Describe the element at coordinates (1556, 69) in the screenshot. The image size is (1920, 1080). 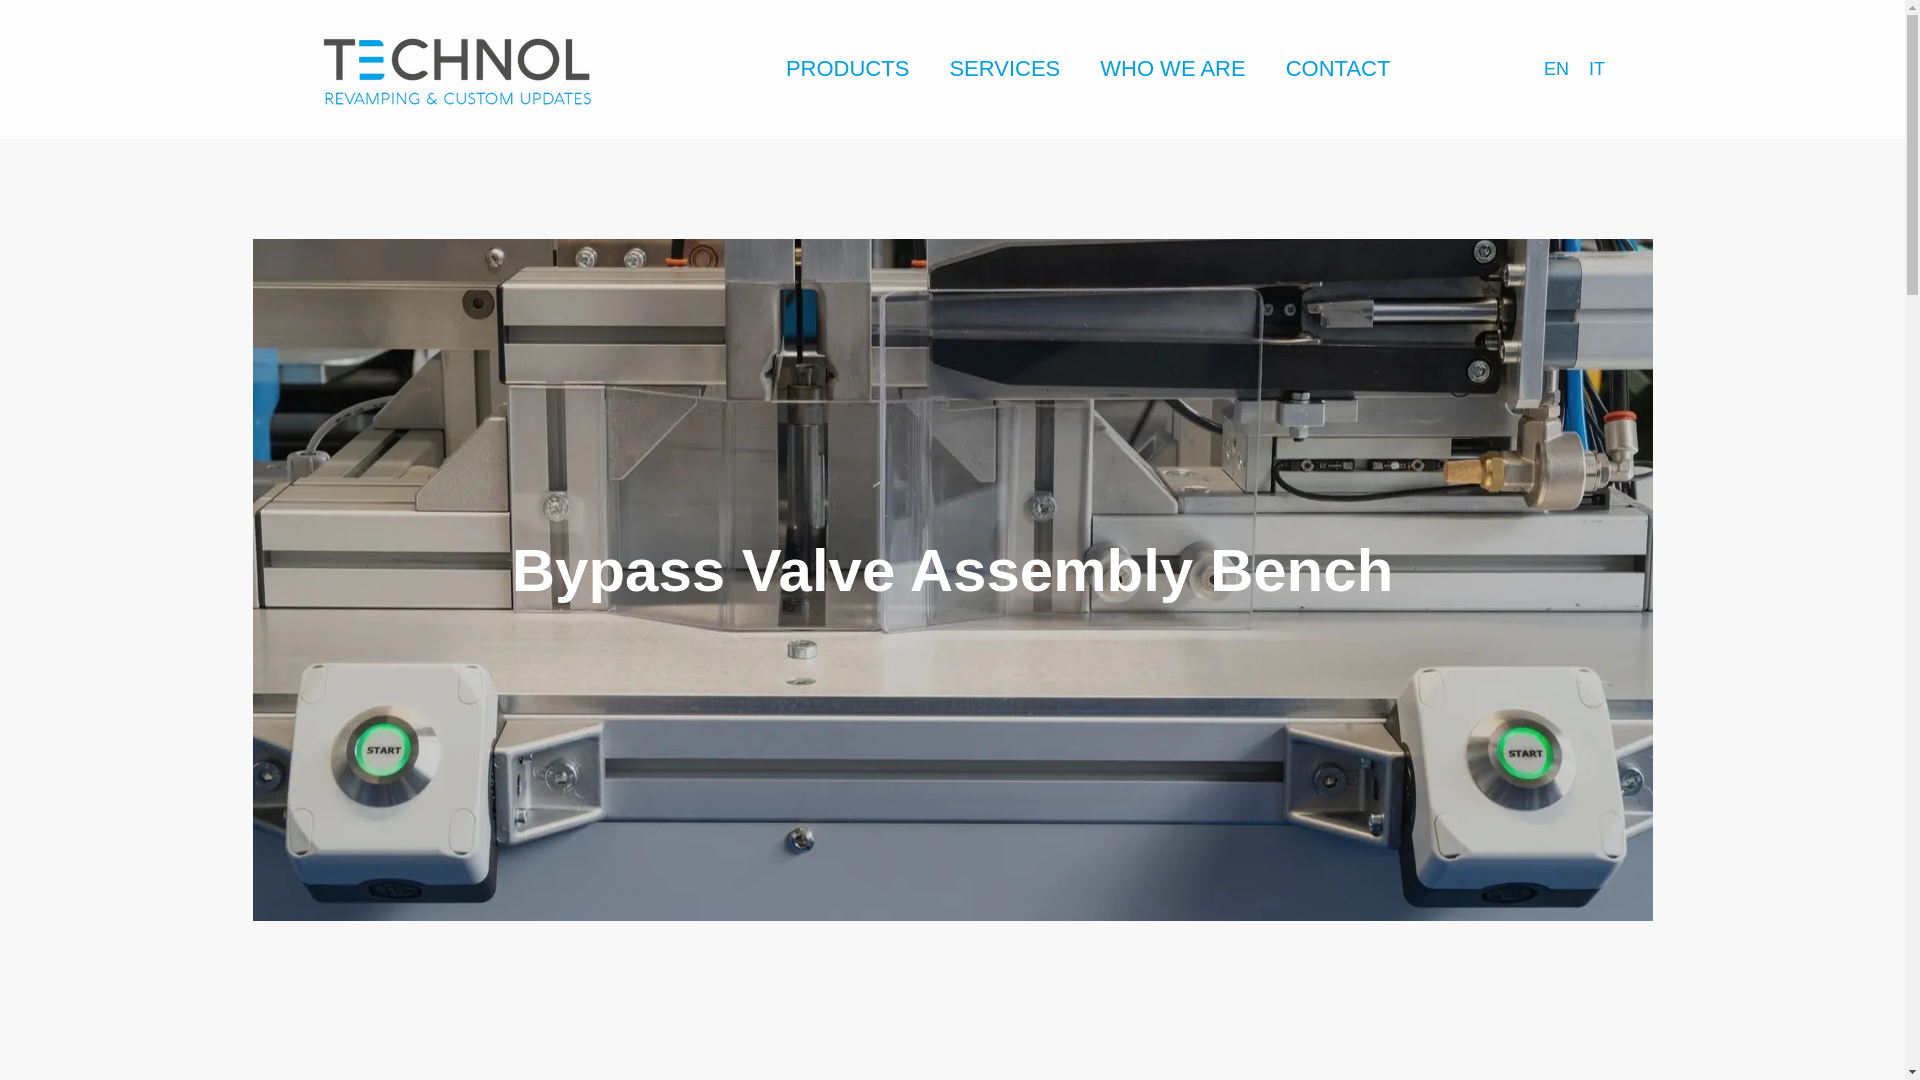
I see `EN` at that location.